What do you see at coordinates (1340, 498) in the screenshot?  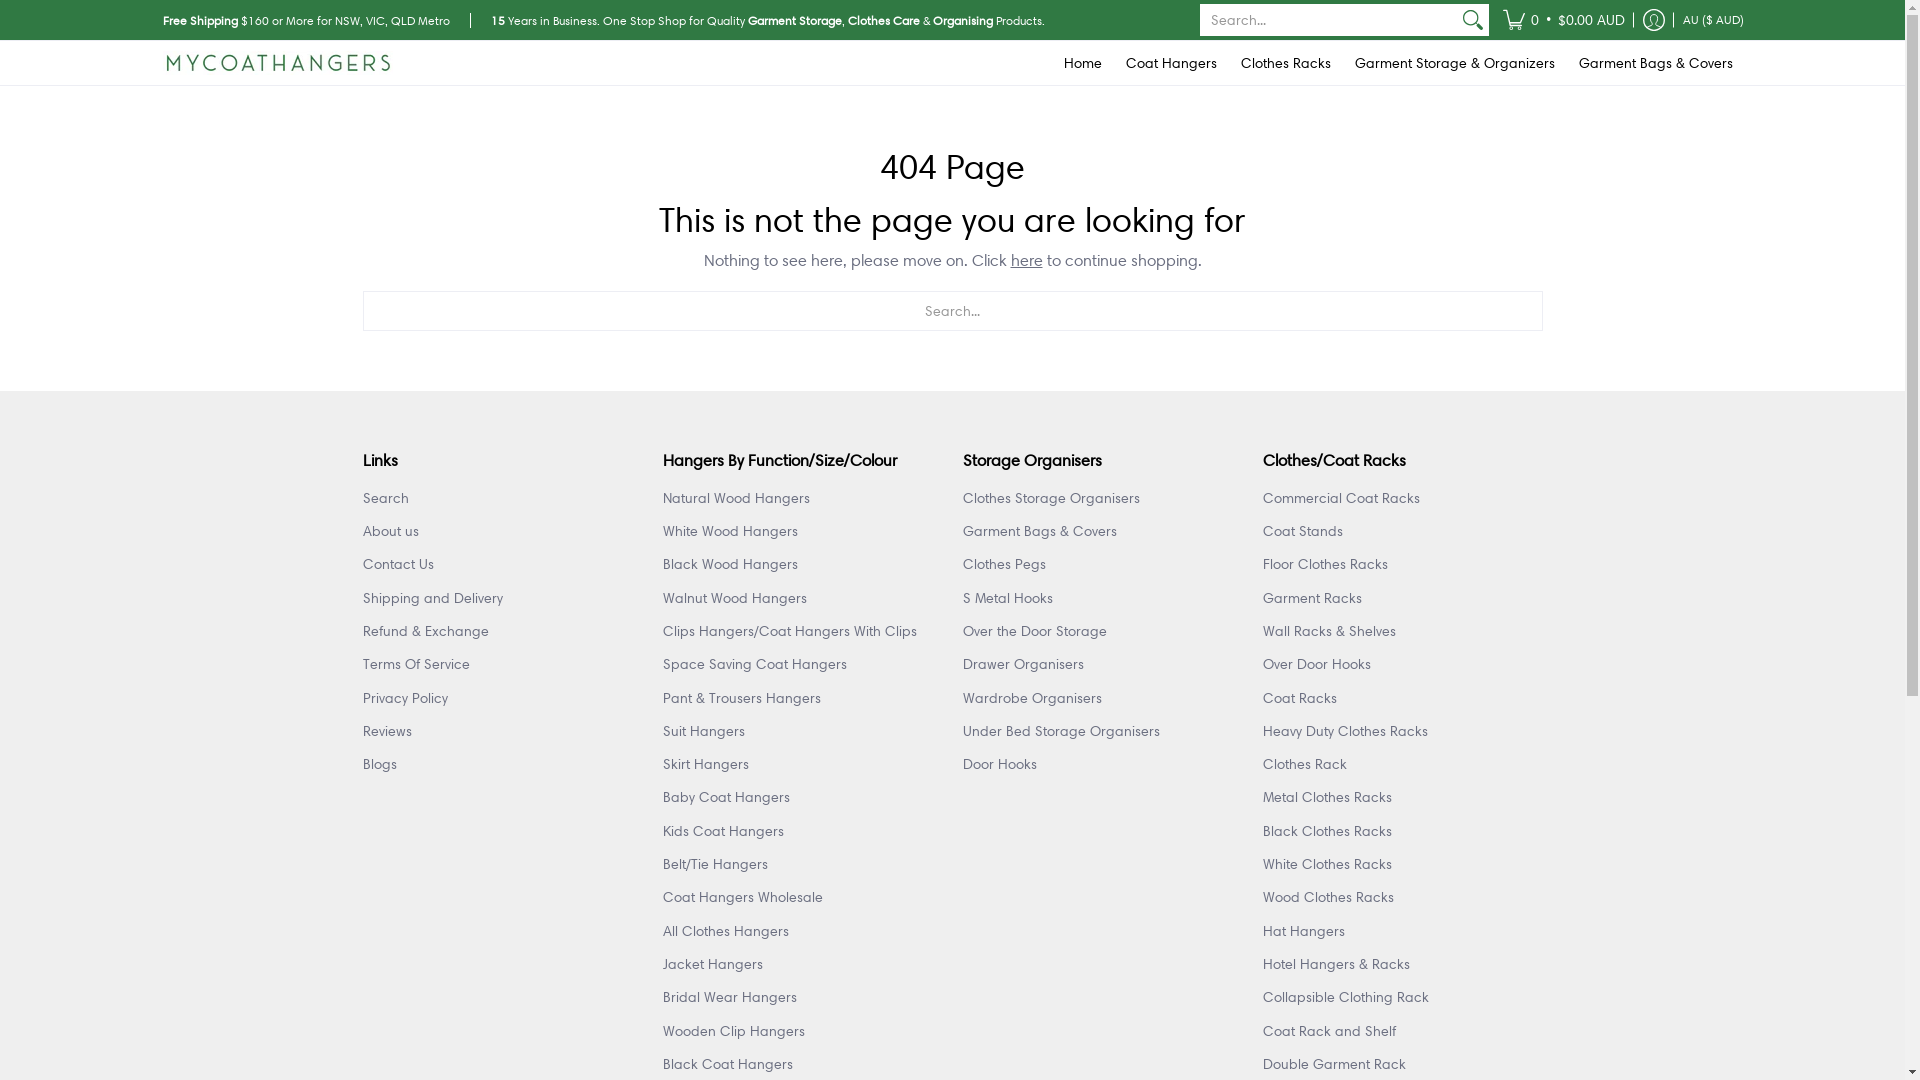 I see `Commercial Coat Racks` at bounding box center [1340, 498].